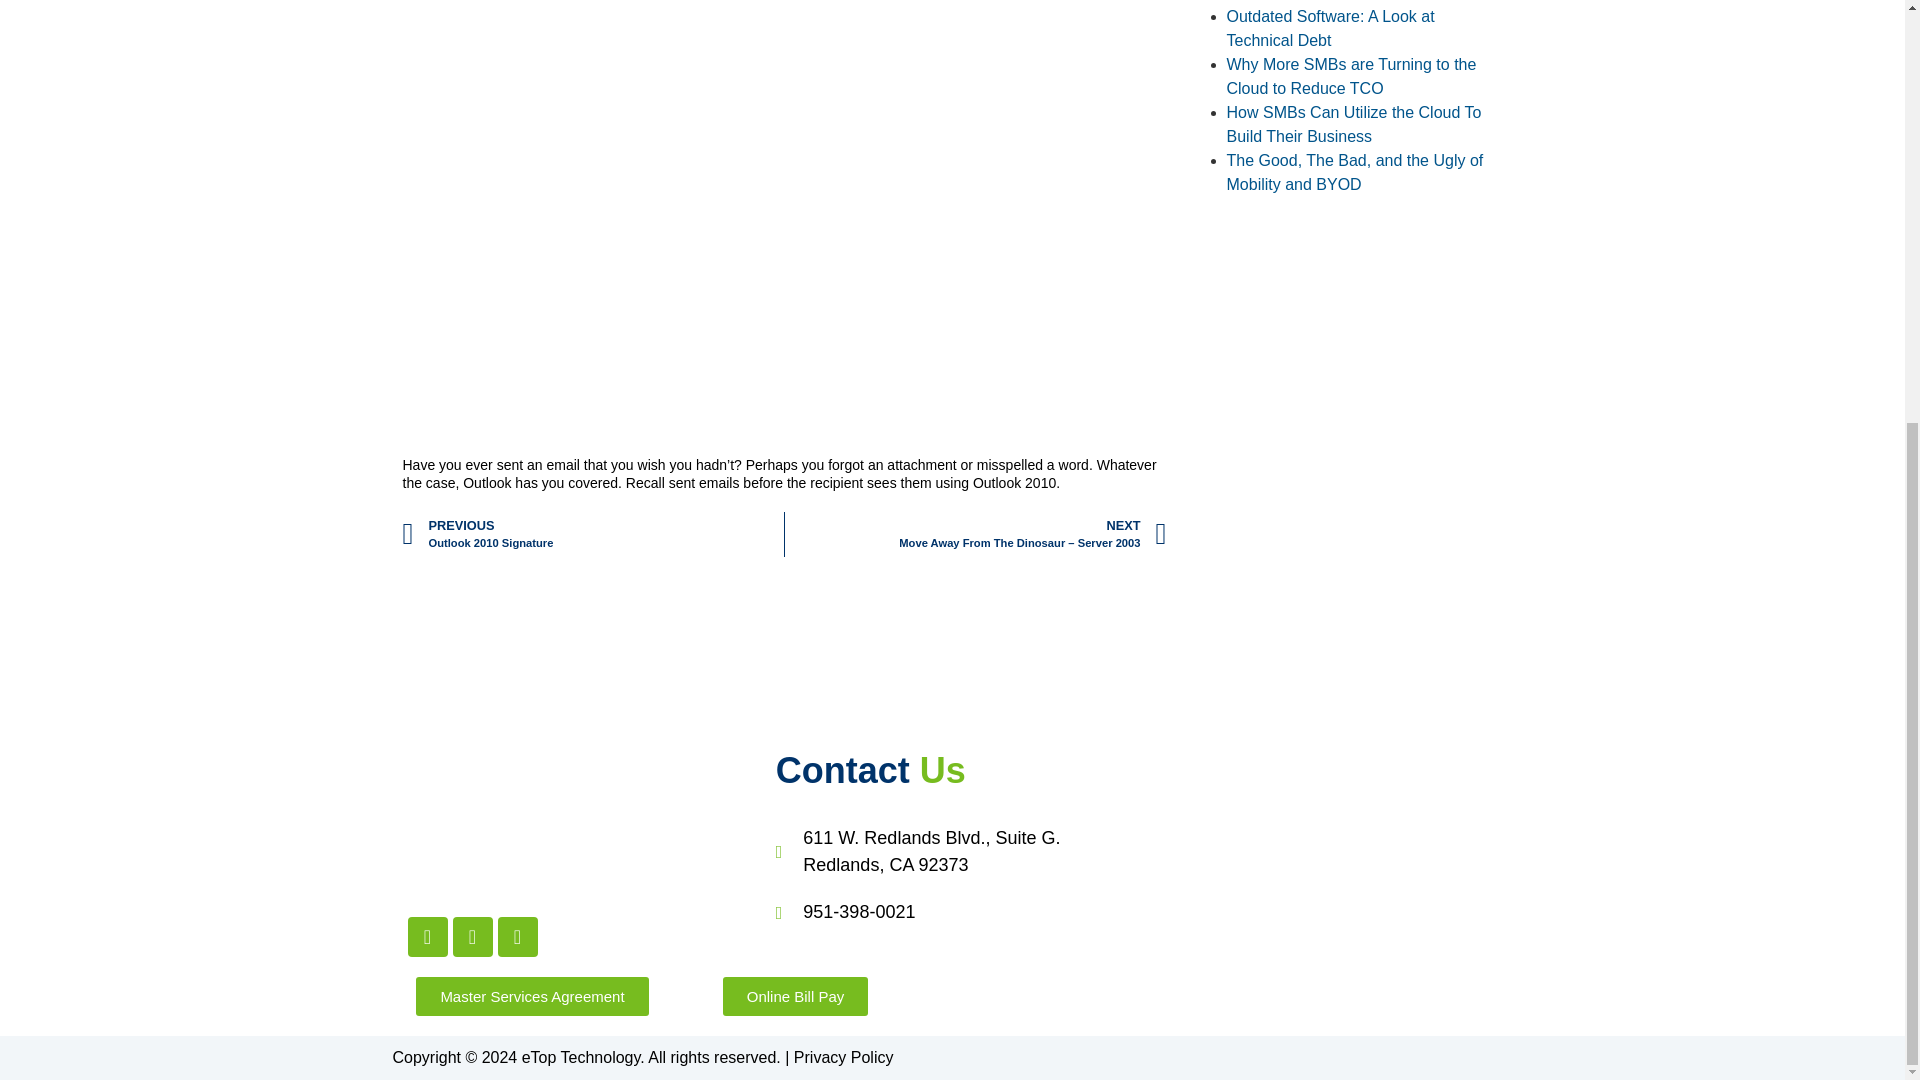  What do you see at coordinates (1354, 172) in the screenshot?
I see `Why More SMBs are Turning to the Cloud to Reduce TCO` at bounding box center [1354, 172].